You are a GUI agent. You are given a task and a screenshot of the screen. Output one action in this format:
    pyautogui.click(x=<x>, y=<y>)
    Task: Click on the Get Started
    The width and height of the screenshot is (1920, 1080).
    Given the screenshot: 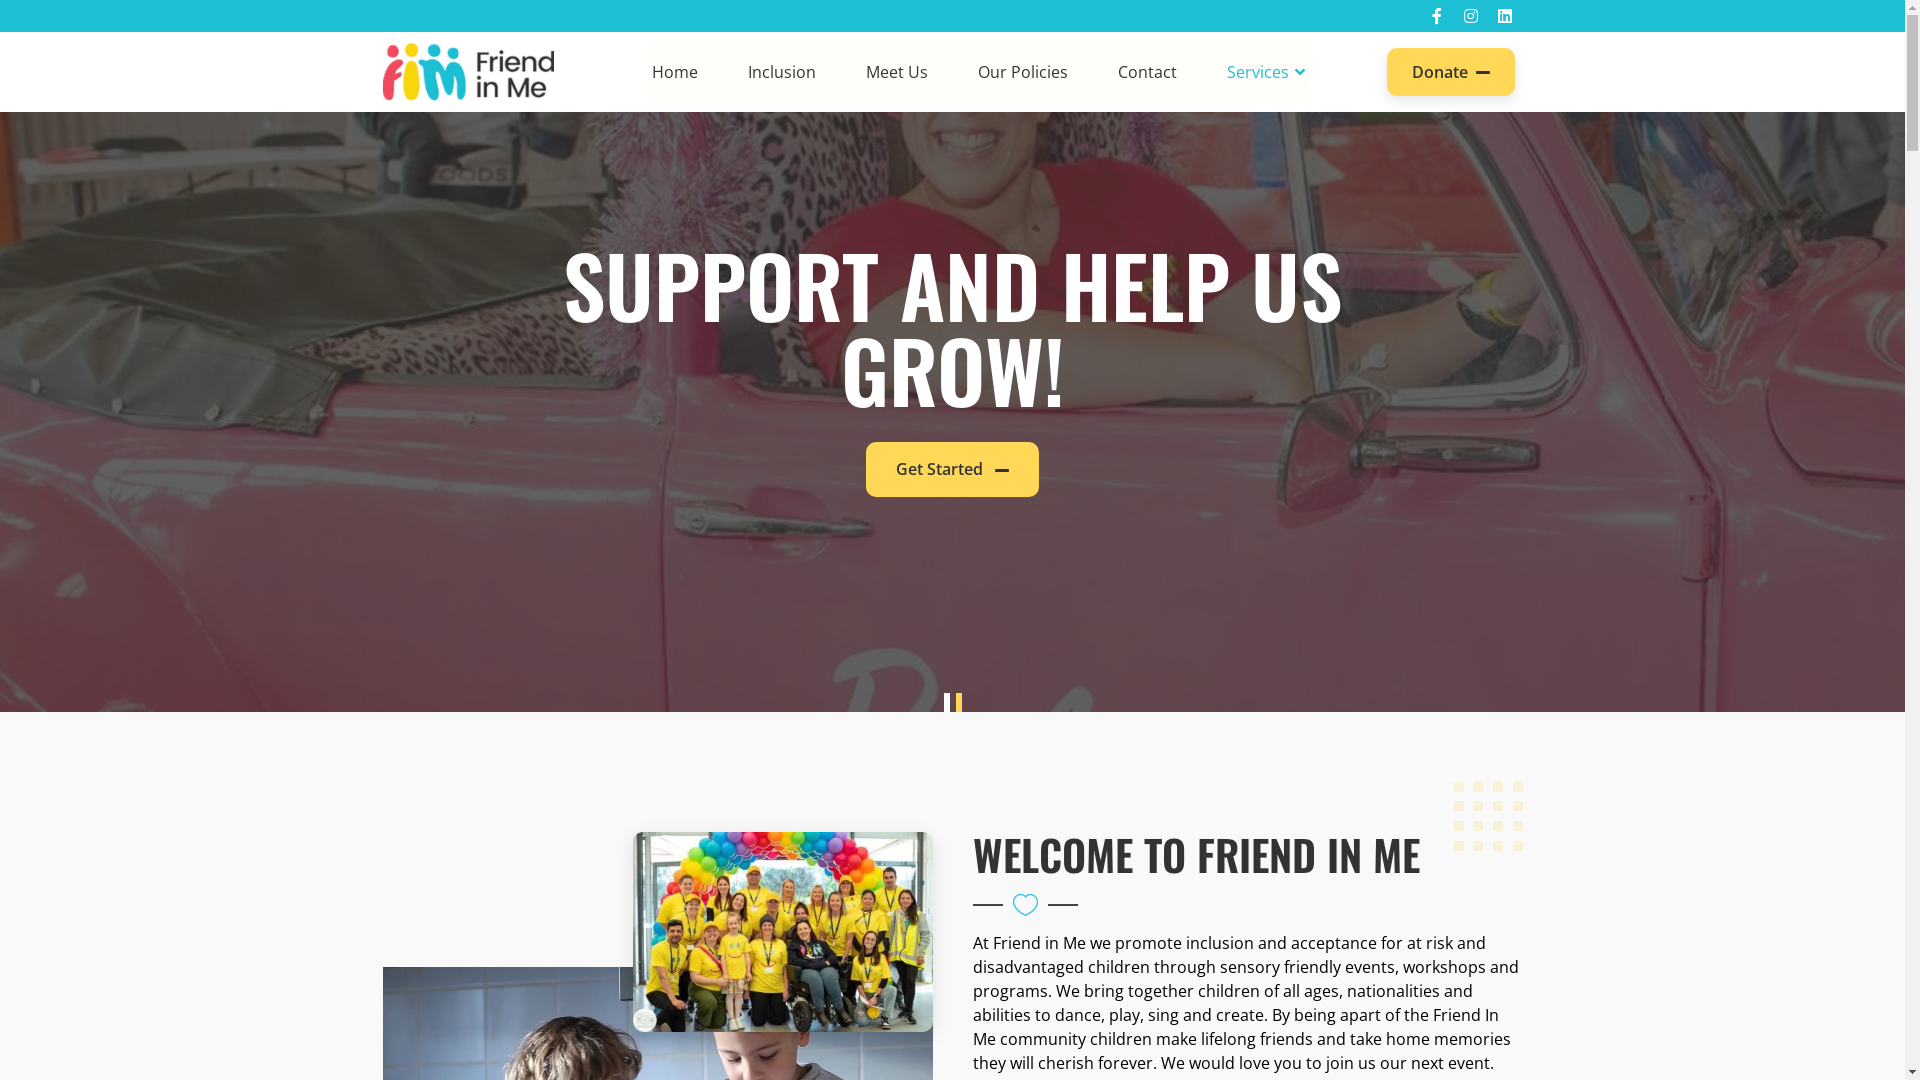 What is the action you would take?
    pyautogui.click(x=952, y=470)
    